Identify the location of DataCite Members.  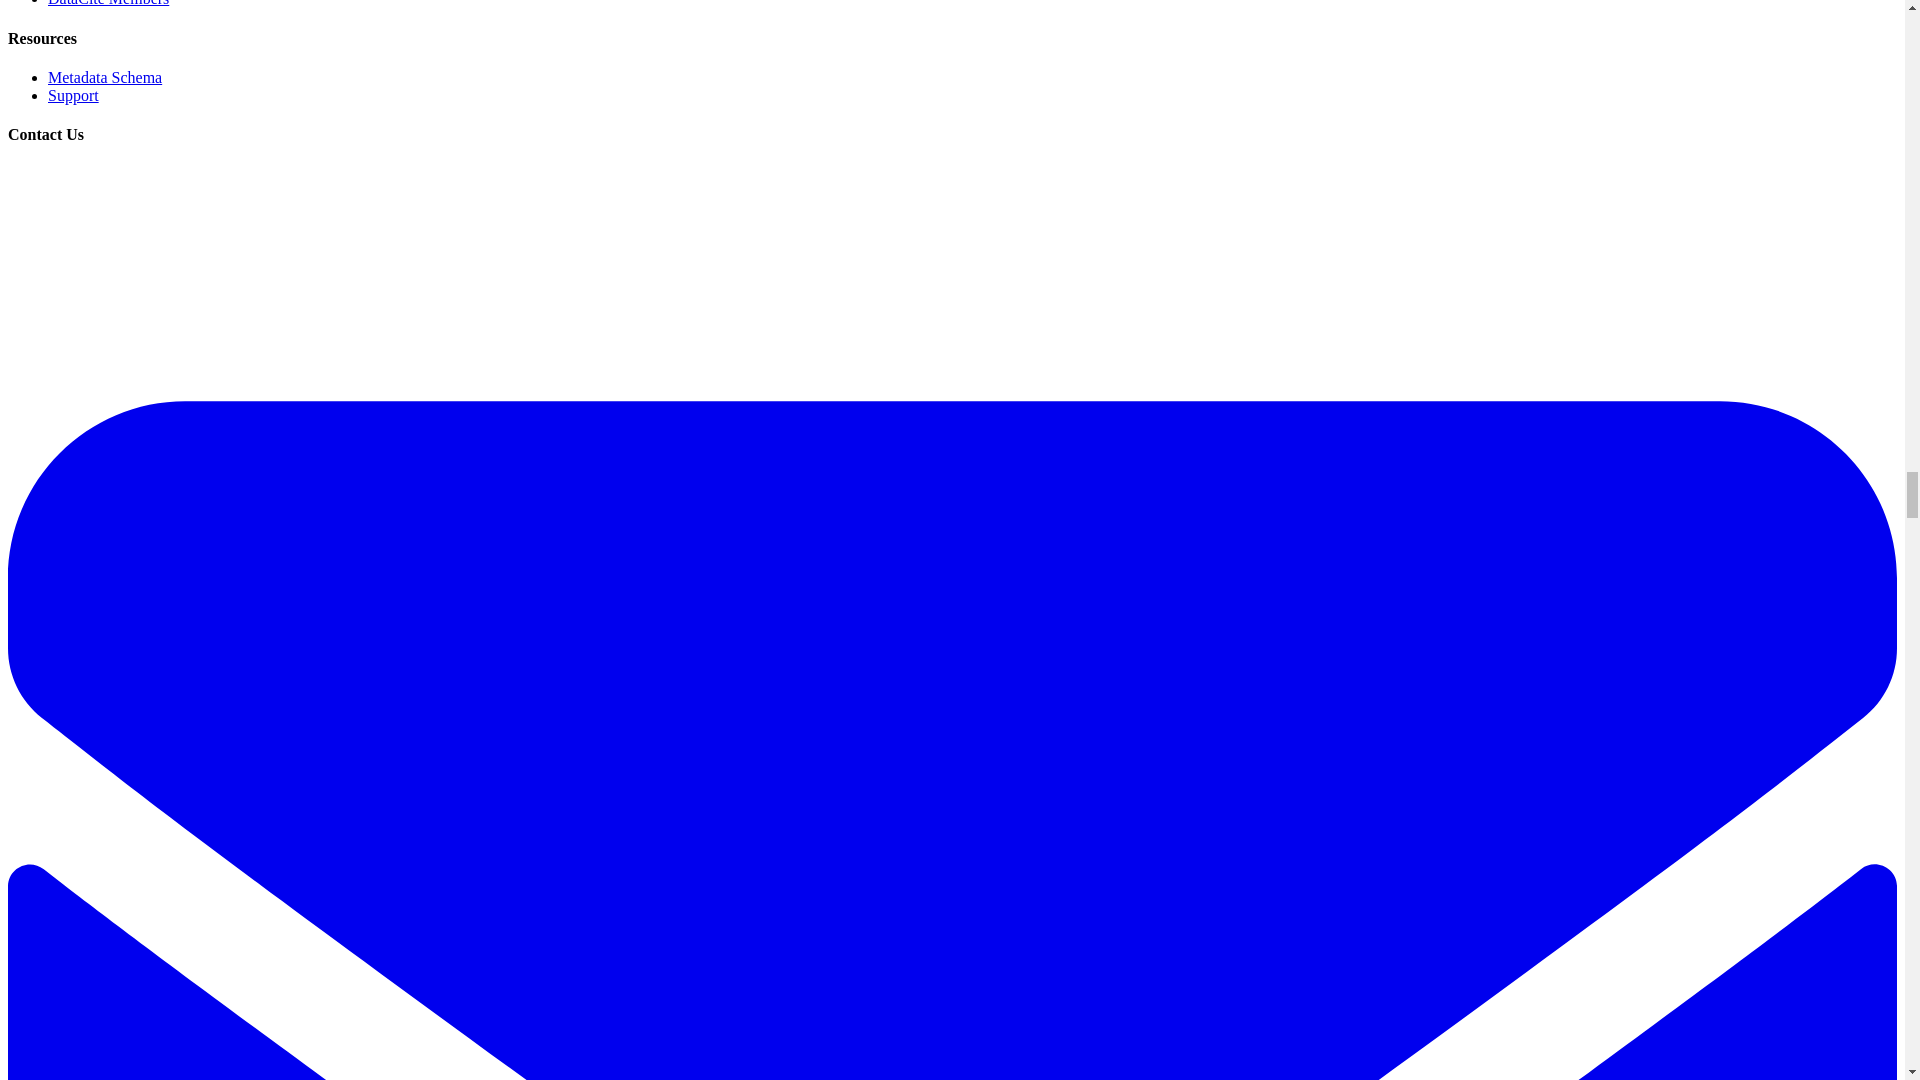
(108, 3).